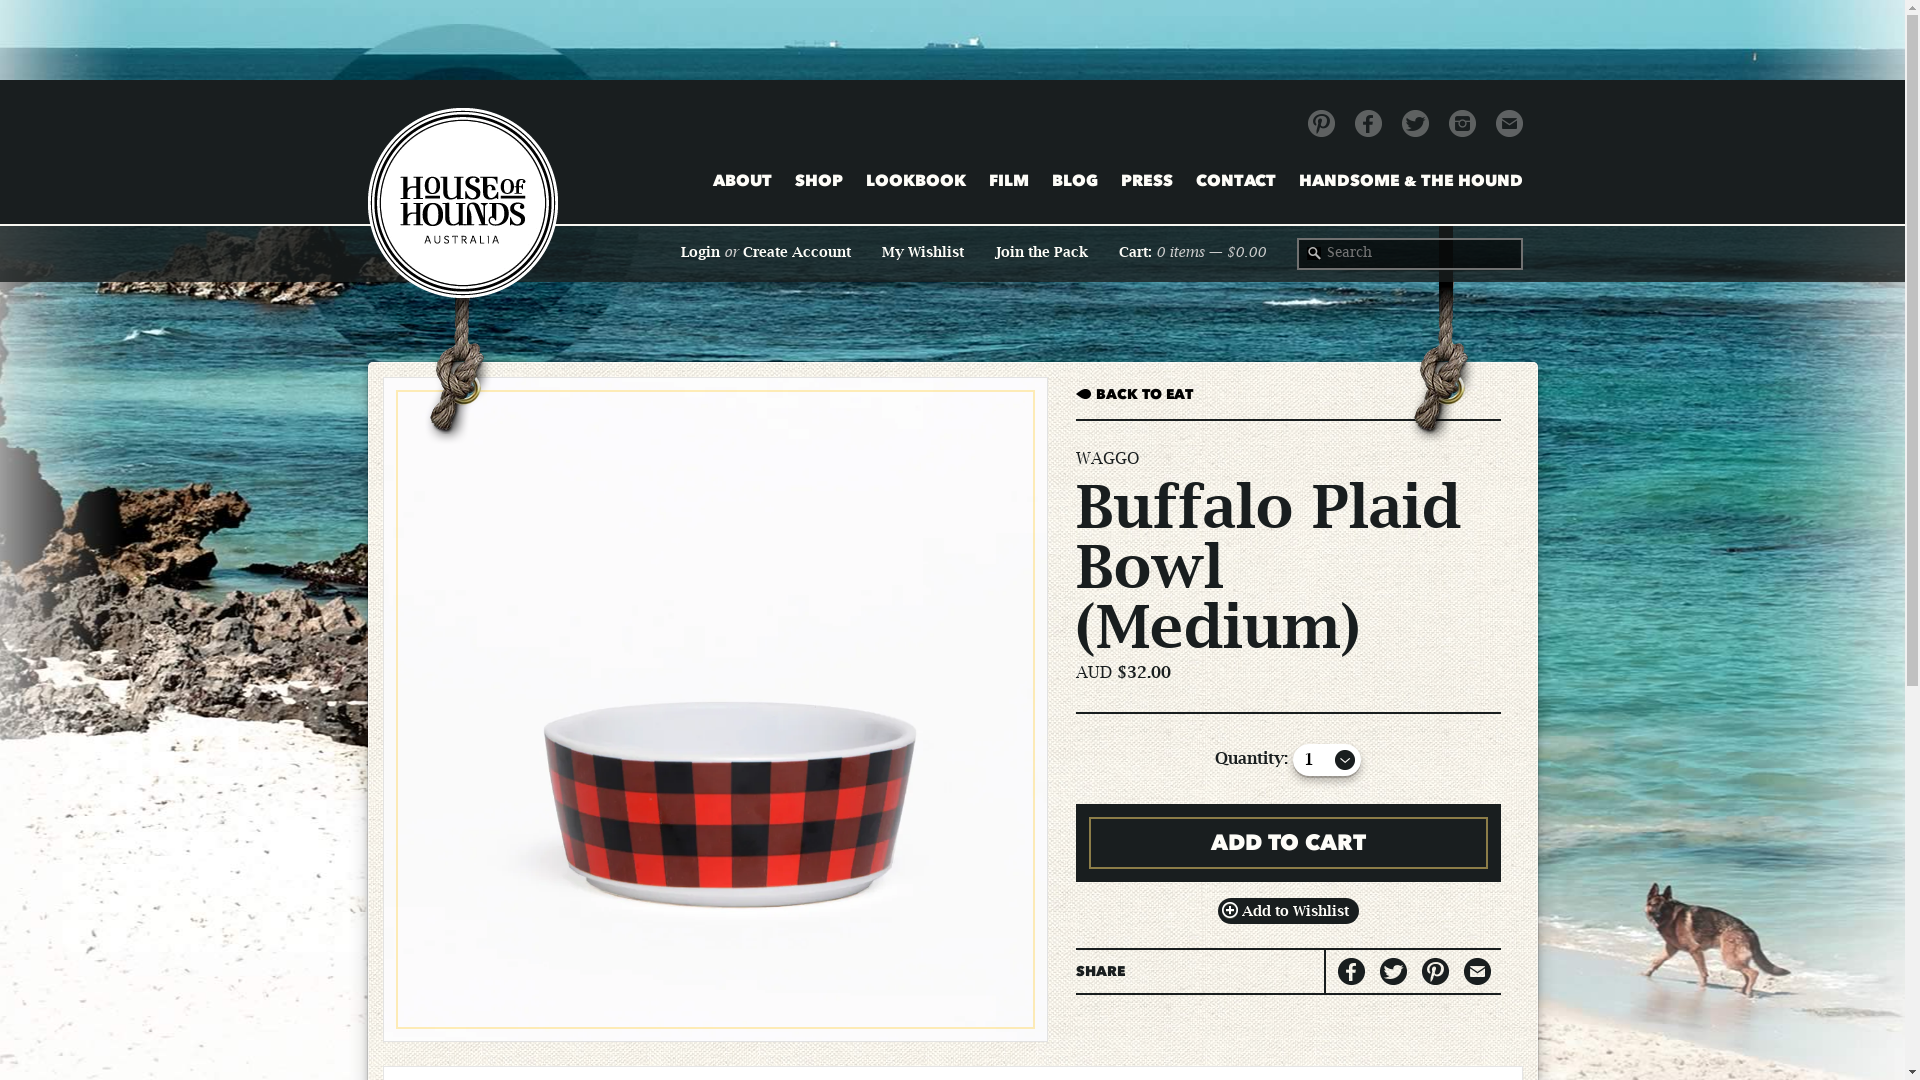 The image size is (1920, 1080). I want to click on LOOKBOOK, so click(916, 180).